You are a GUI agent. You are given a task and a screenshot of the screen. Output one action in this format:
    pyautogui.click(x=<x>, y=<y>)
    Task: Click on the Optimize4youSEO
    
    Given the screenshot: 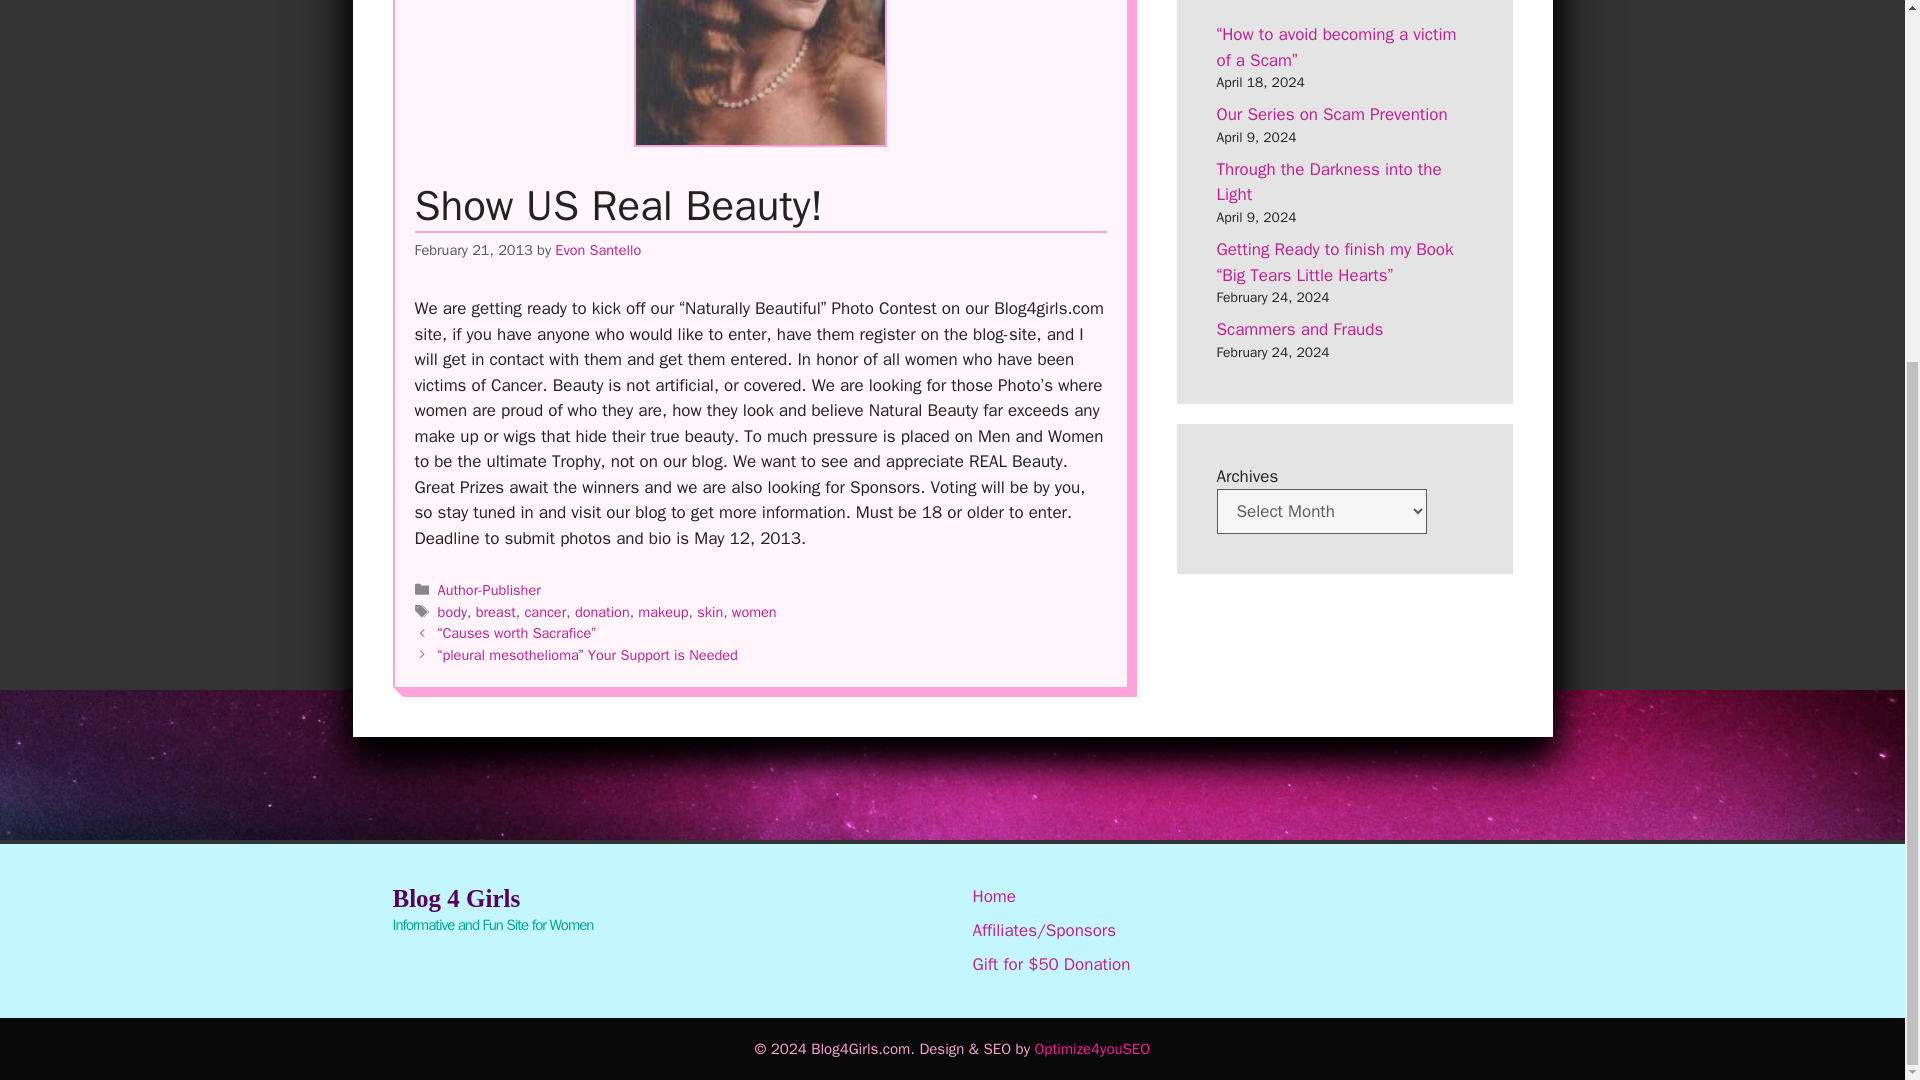 What is the action you would take?
    pyautogui.click(x=1092, y=1049)
    